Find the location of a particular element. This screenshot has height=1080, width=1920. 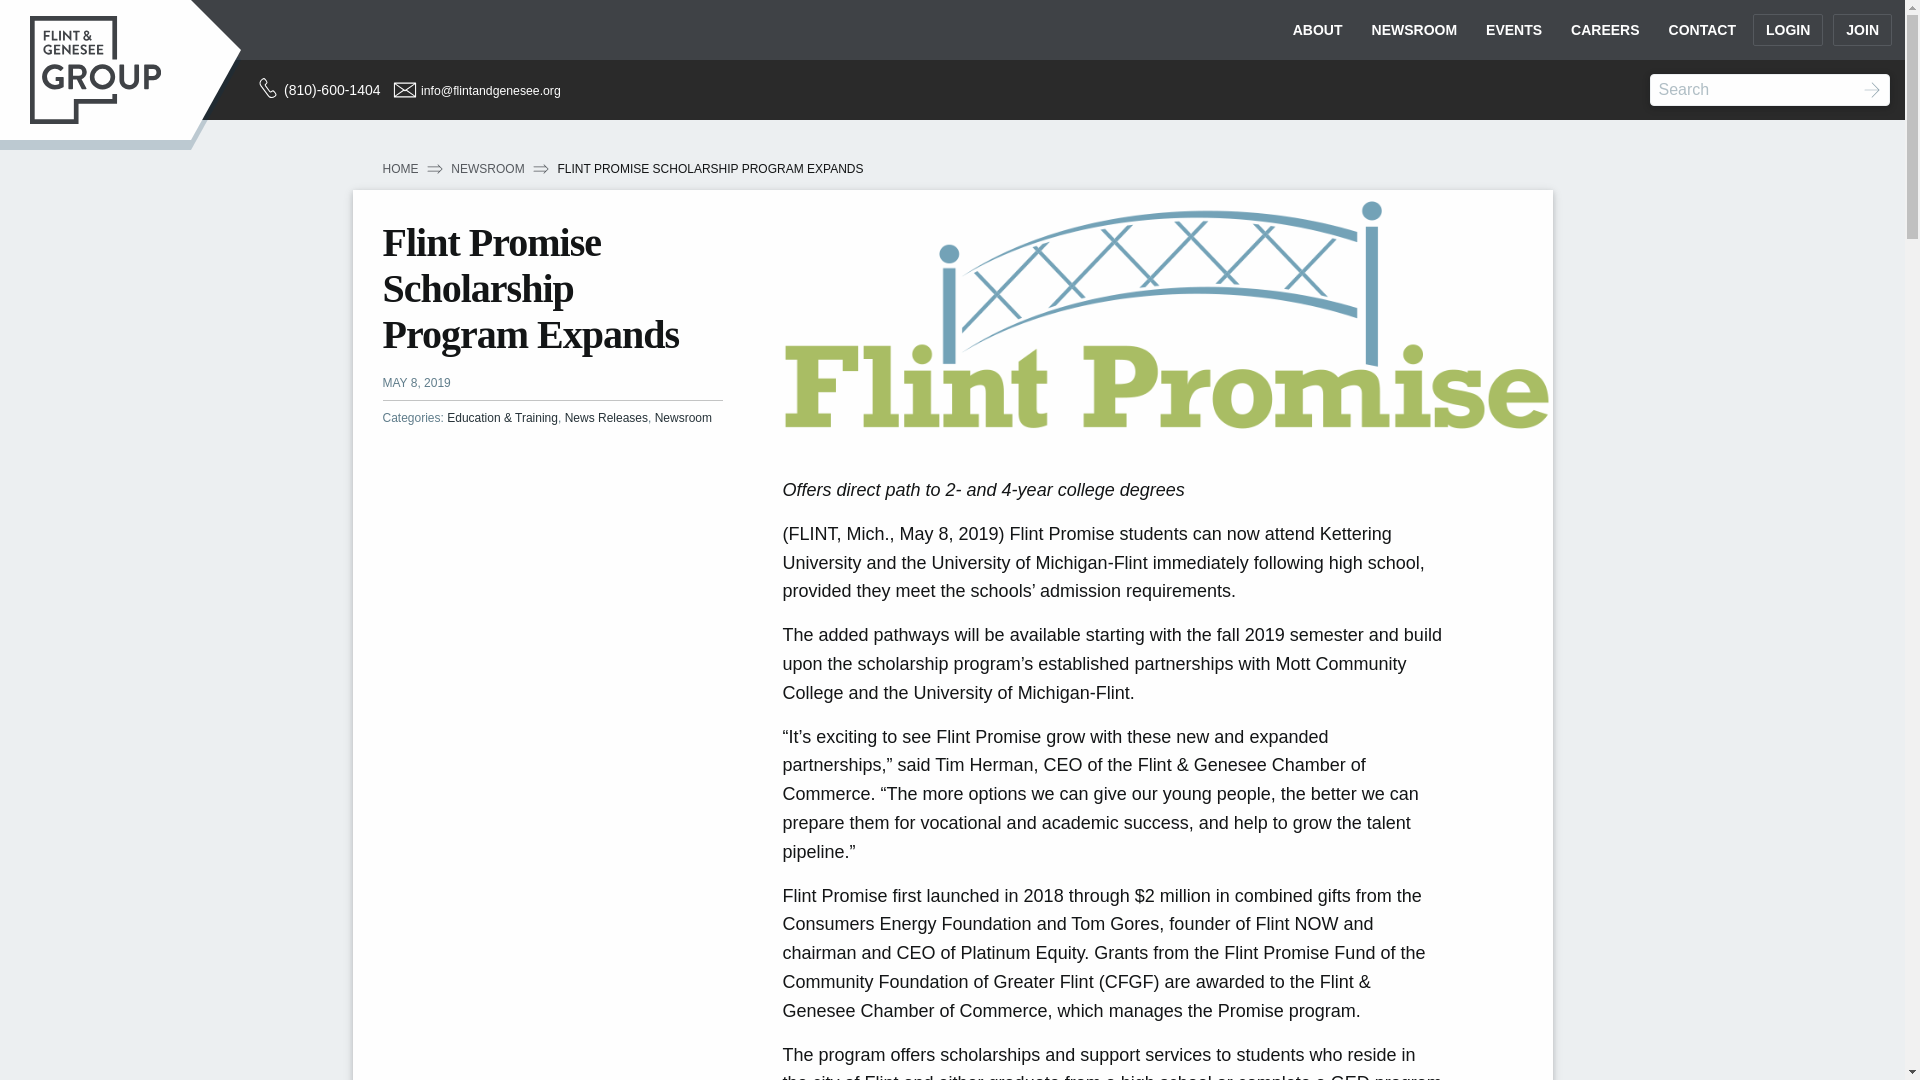

CONTACT is located at coordinates (1702, 30).